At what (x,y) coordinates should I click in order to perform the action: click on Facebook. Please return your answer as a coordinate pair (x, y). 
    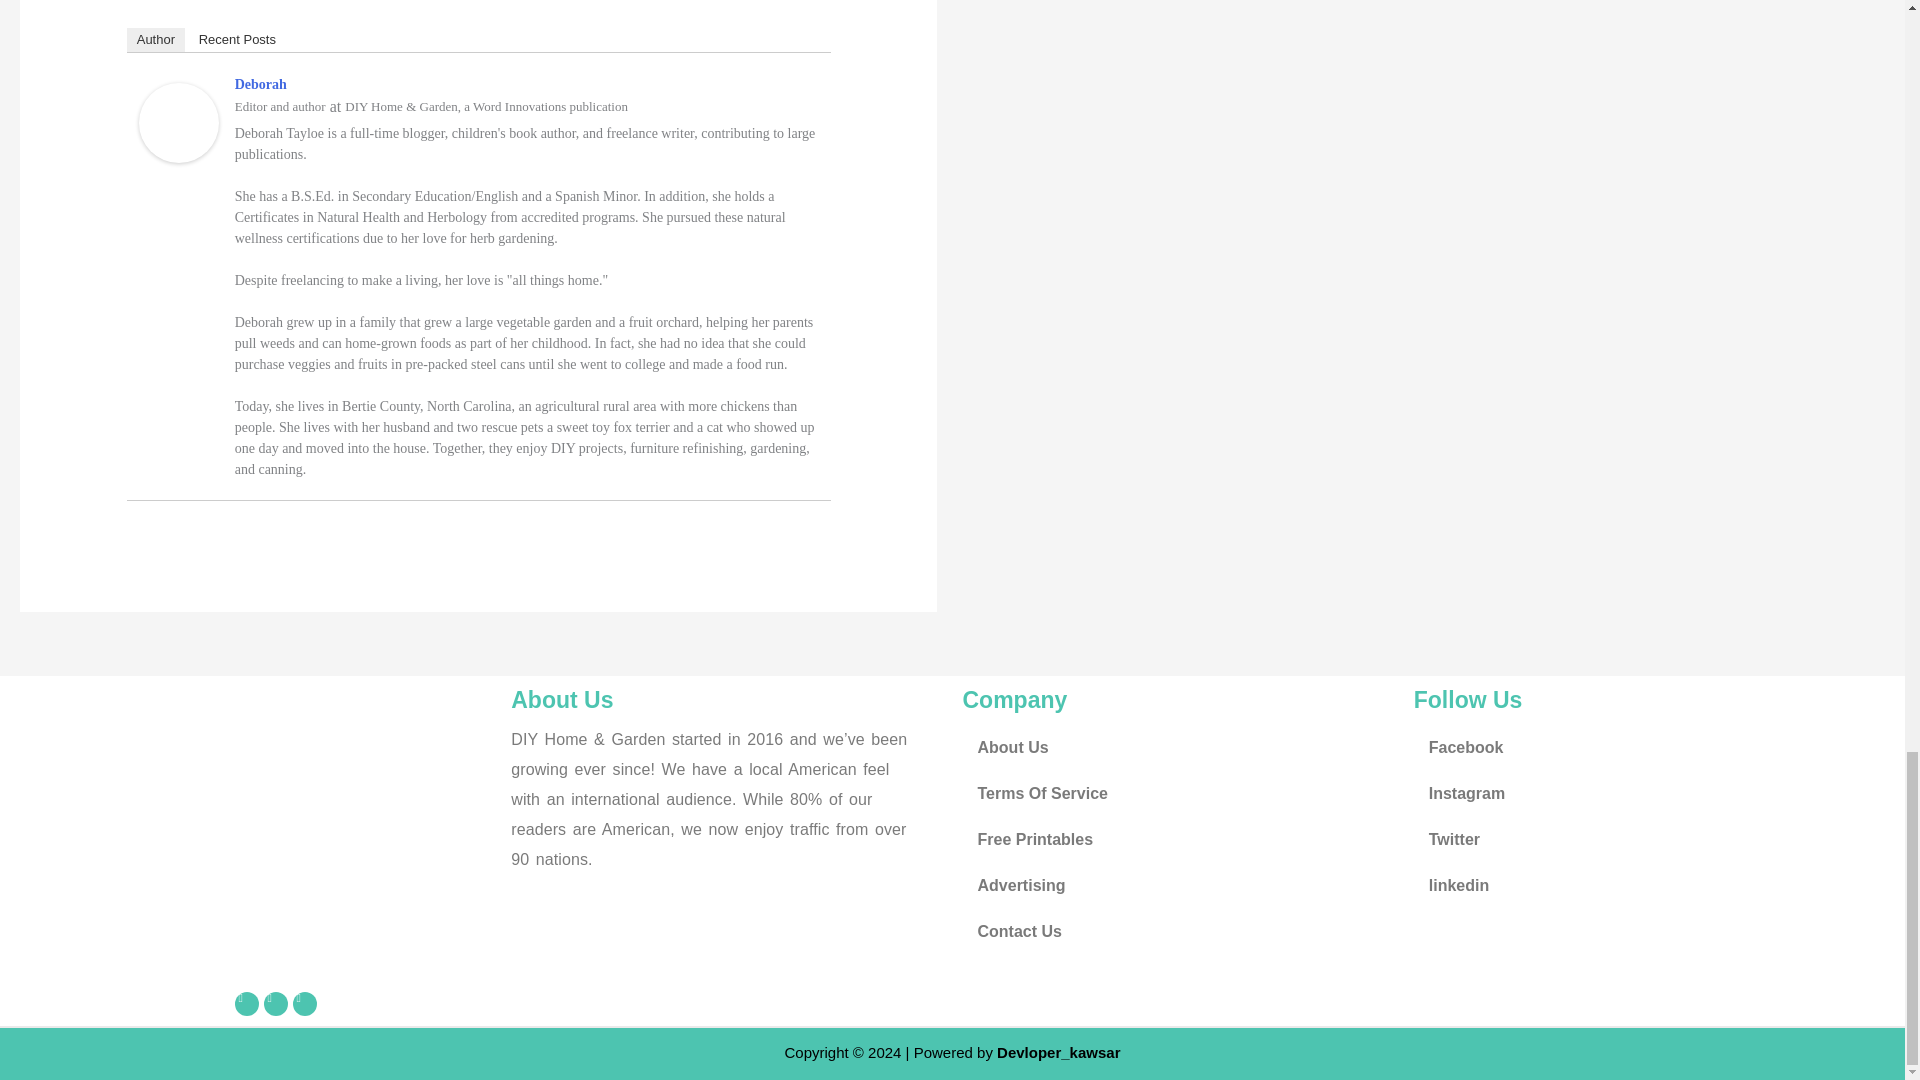
    Looking at the image, I should click on (1629, 748).